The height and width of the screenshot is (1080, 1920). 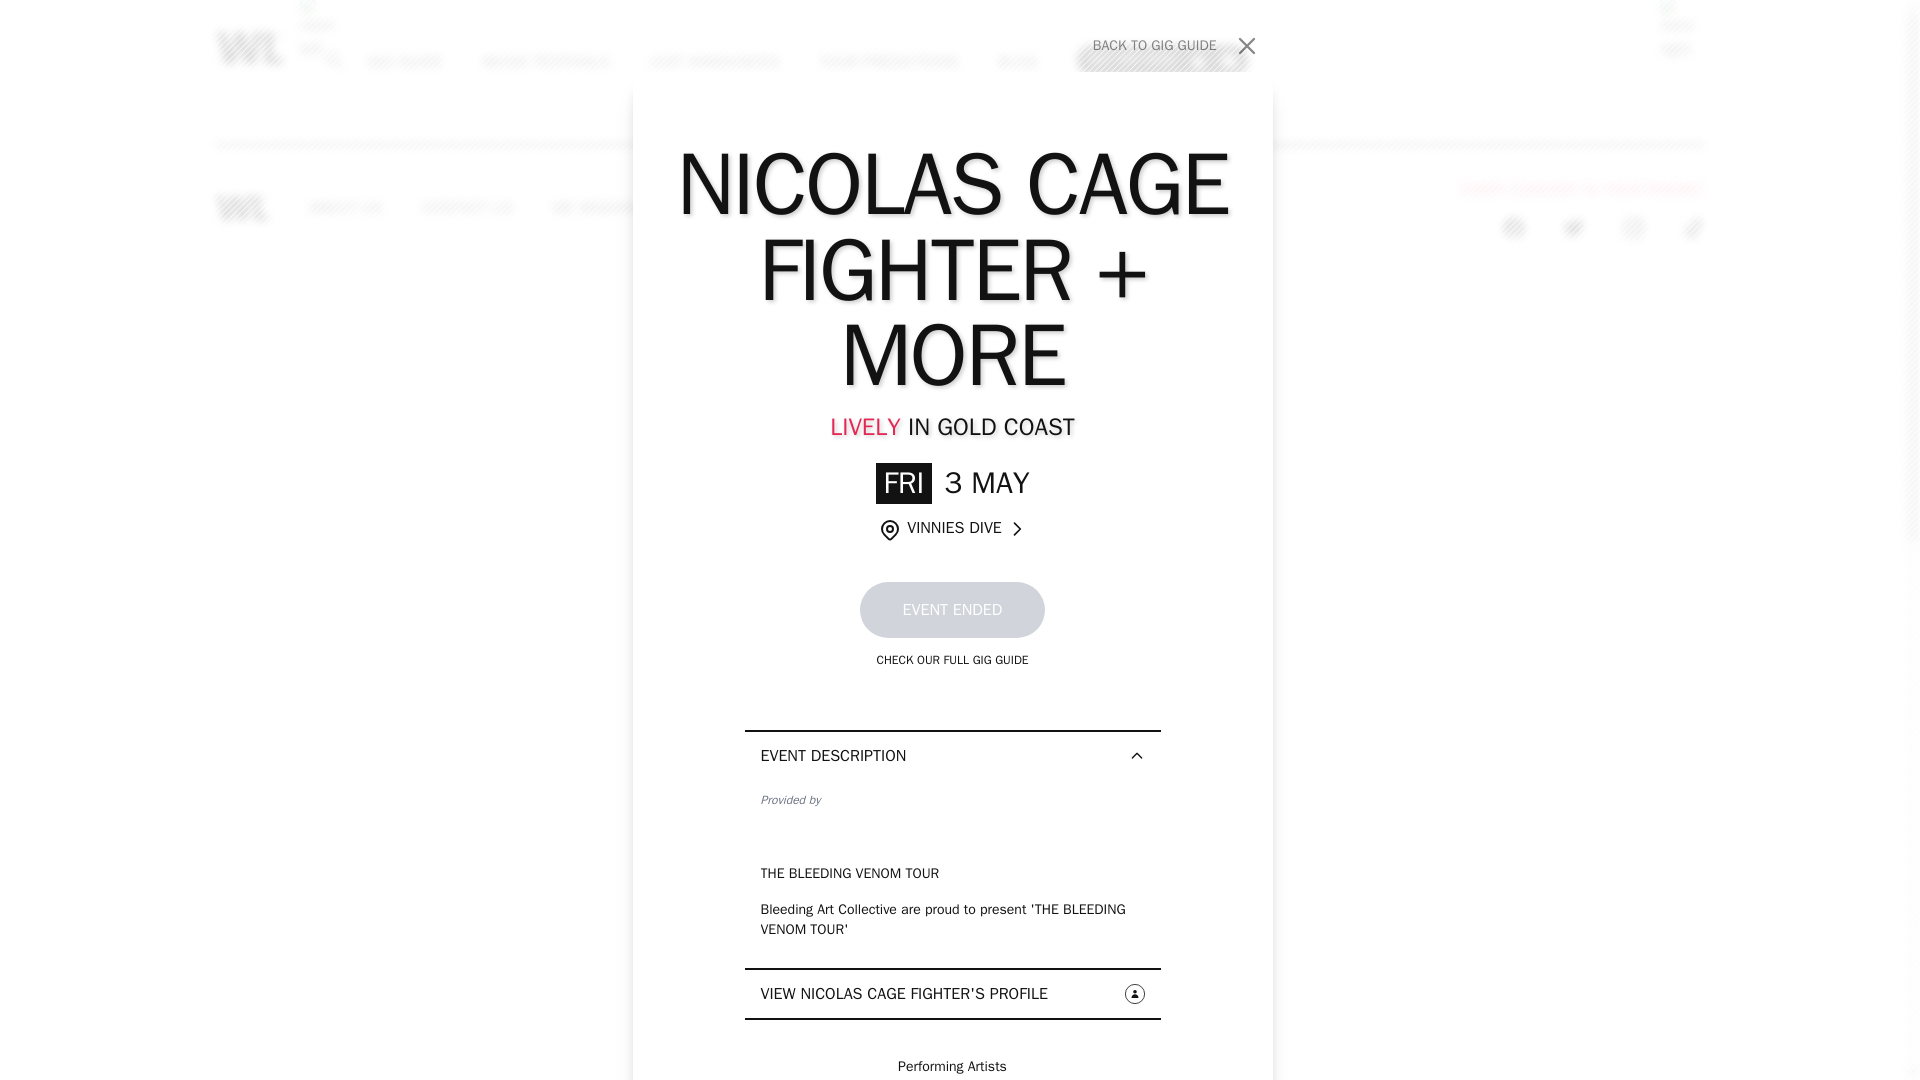 What do you see at coordinates (1176, 46) in the screenshot?
I see `CONTACT US` at bounding box center [1176, 46].